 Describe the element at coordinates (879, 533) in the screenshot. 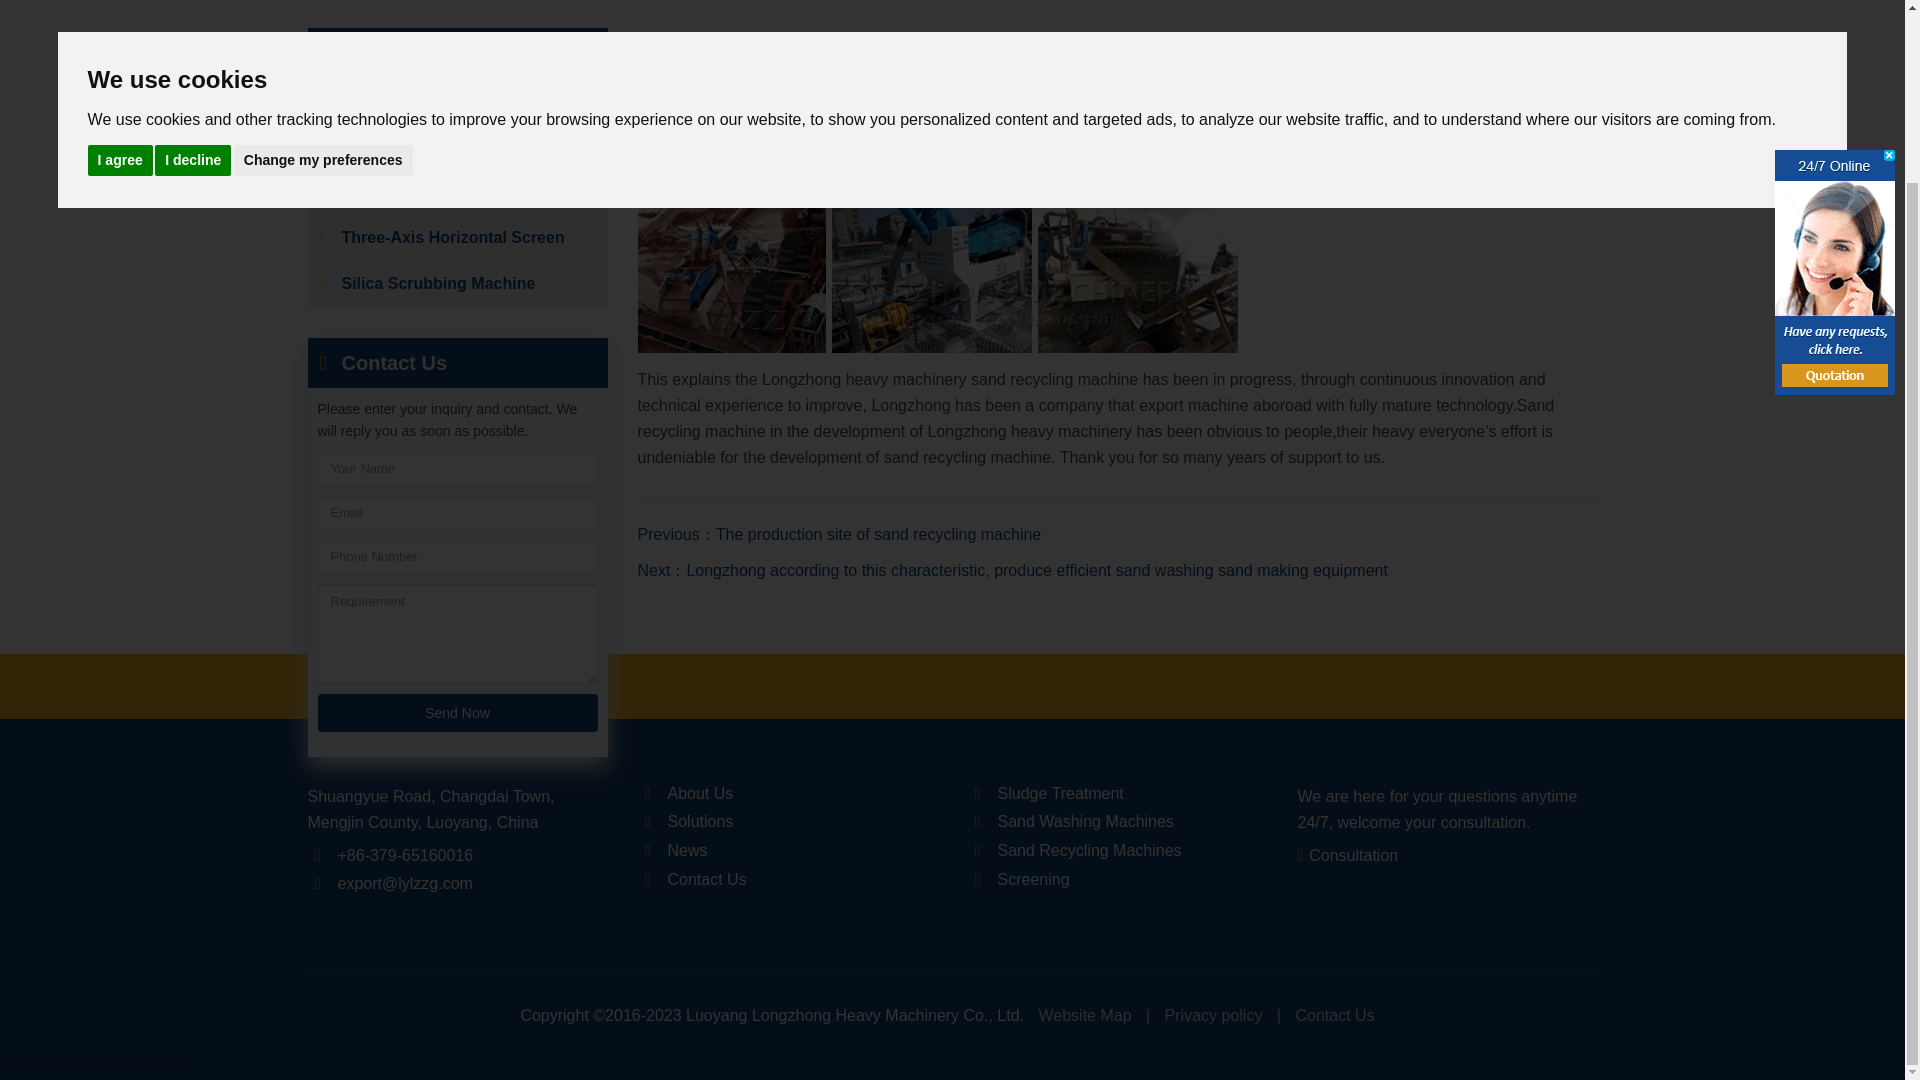

I see `The production site of sand recycling machine` at that location.